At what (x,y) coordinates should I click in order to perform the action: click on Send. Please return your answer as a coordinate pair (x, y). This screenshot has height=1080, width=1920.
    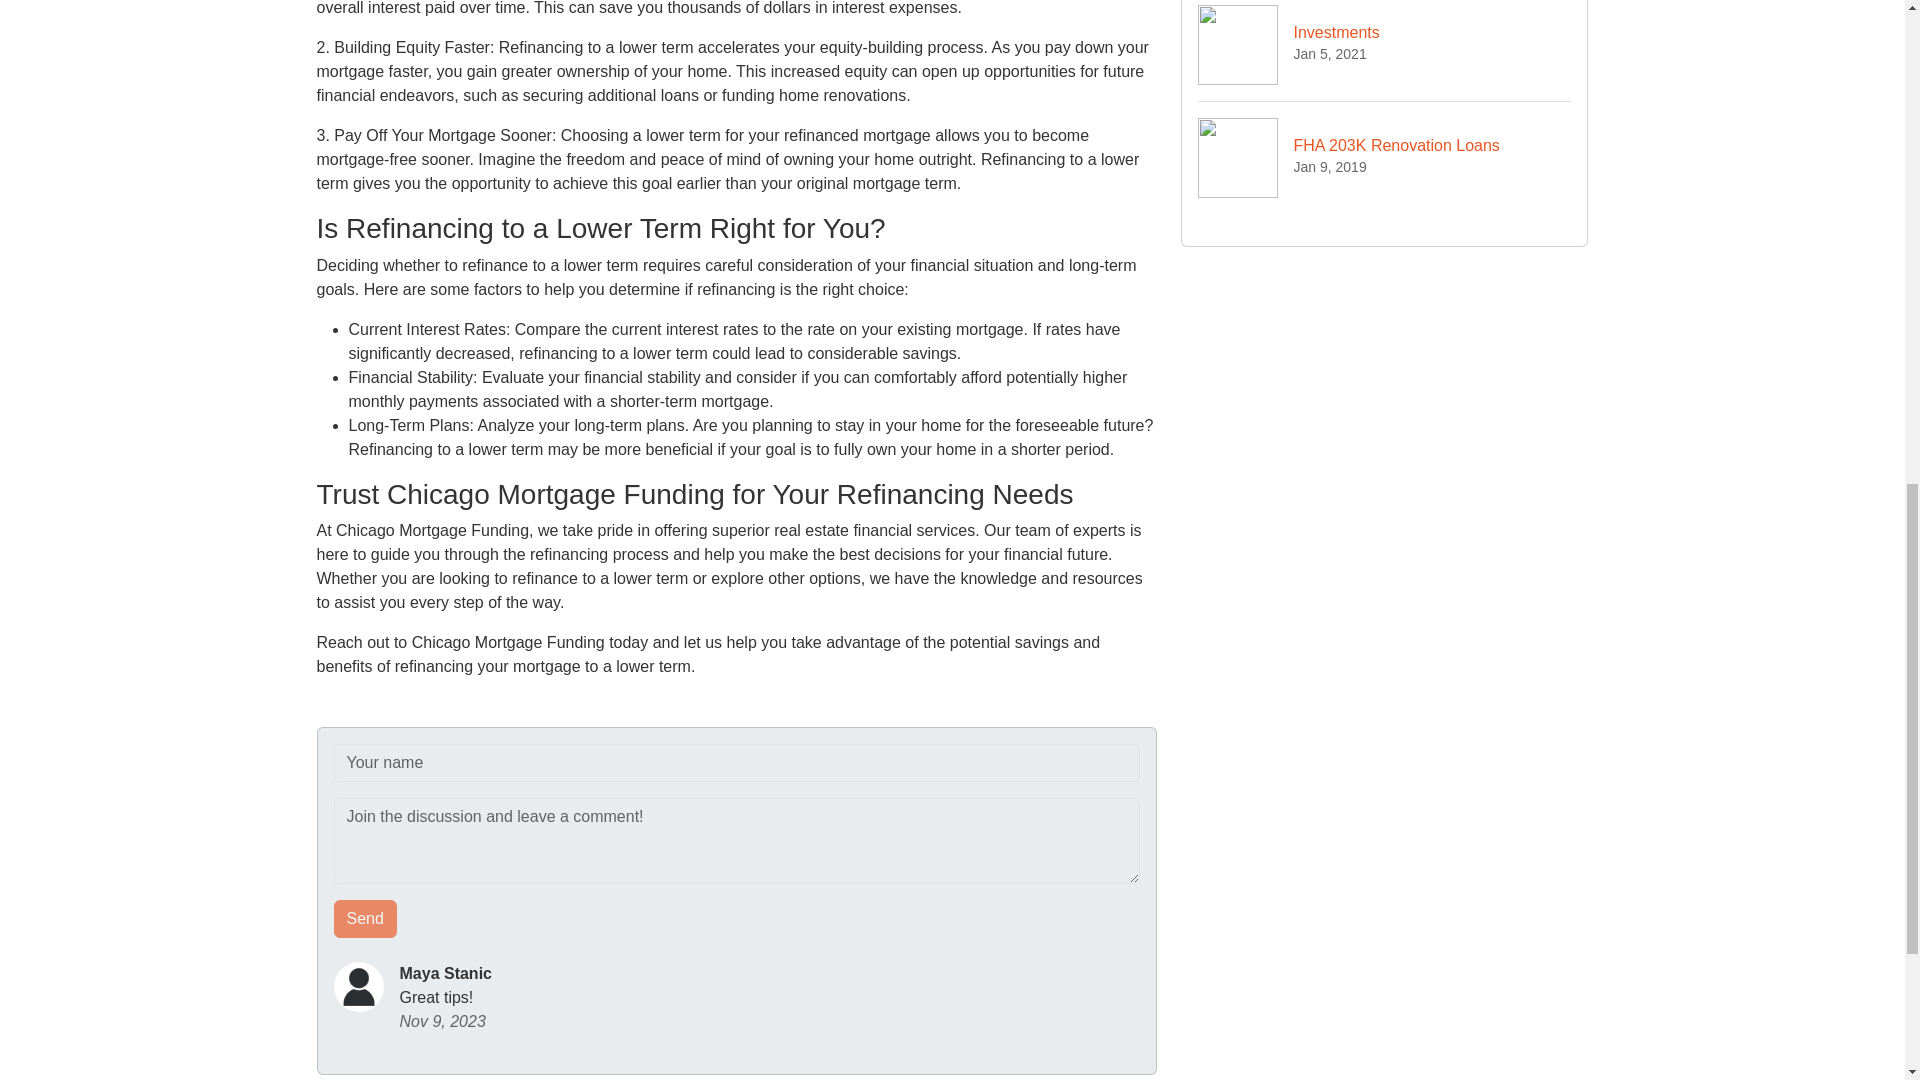
    Looking at the image, I should click on (1385, 157).